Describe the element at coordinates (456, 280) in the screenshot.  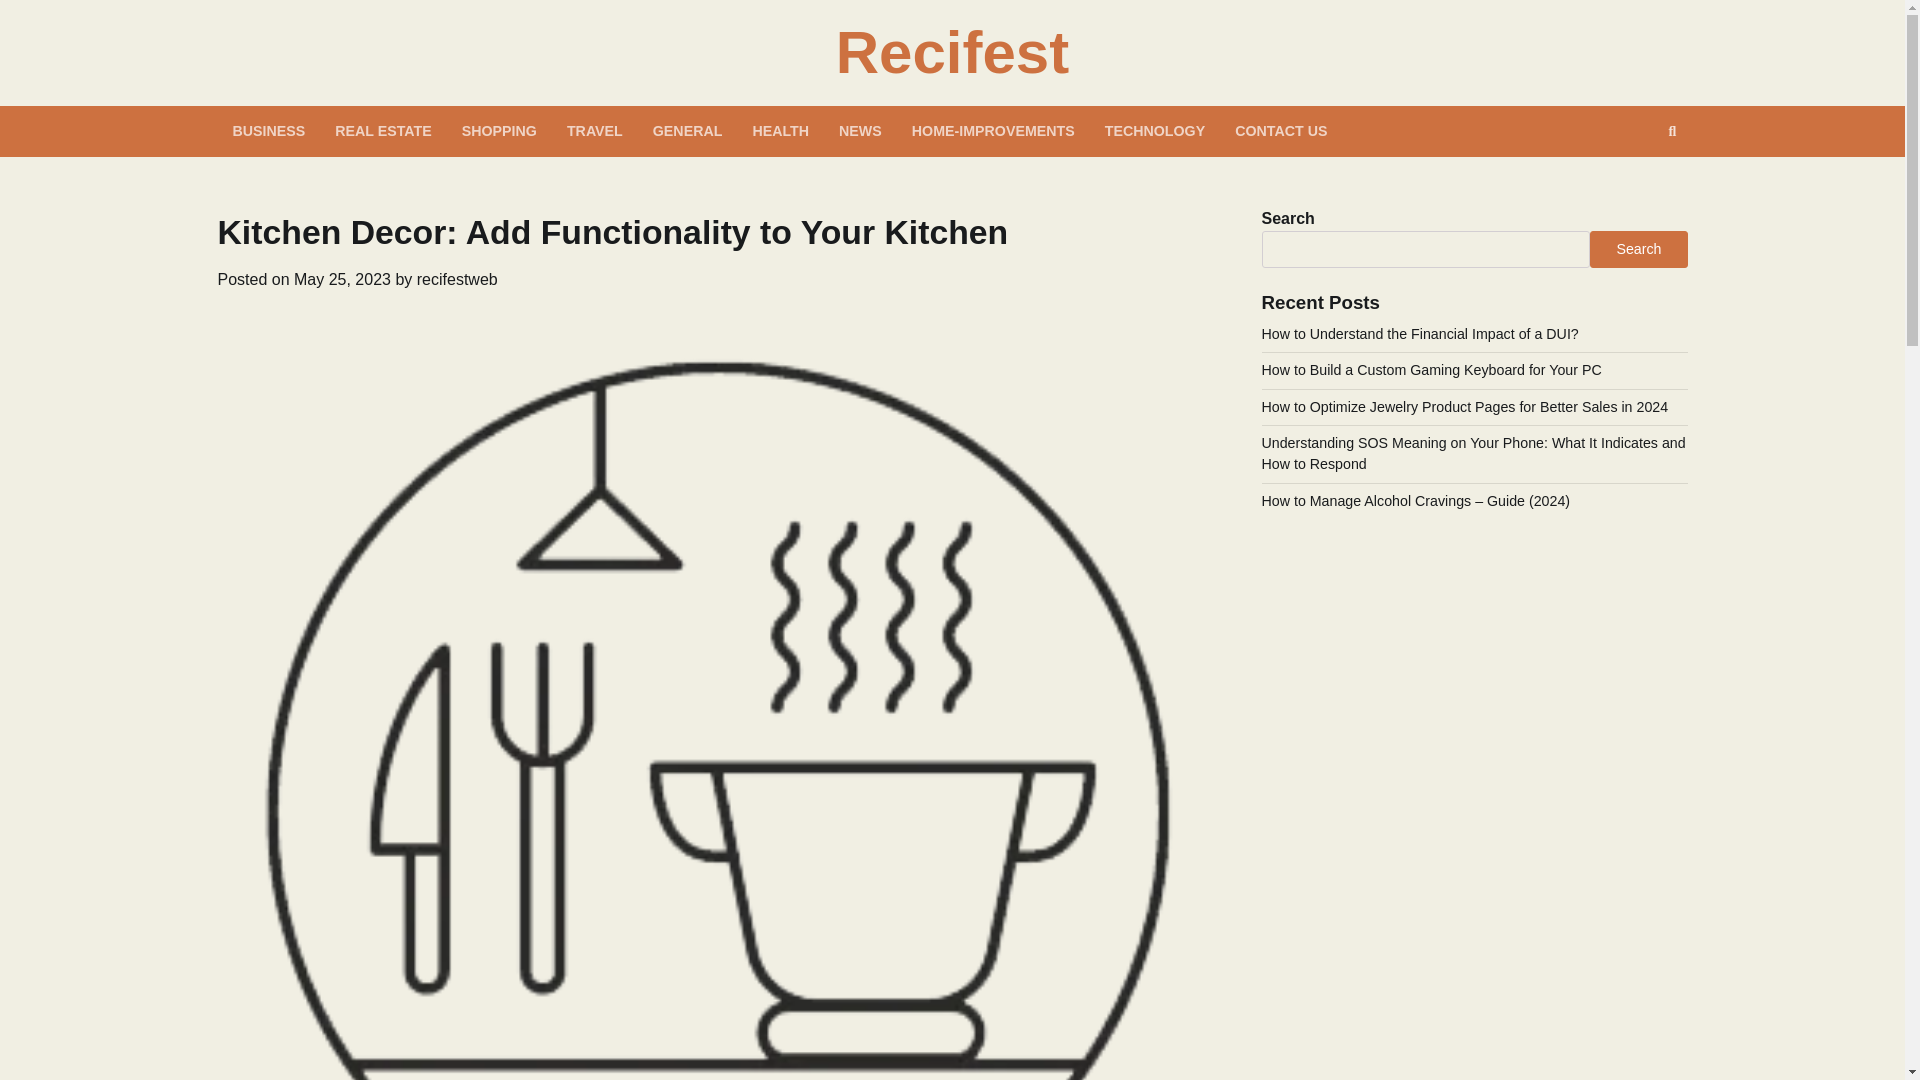
I see `recifestweb` at that location.